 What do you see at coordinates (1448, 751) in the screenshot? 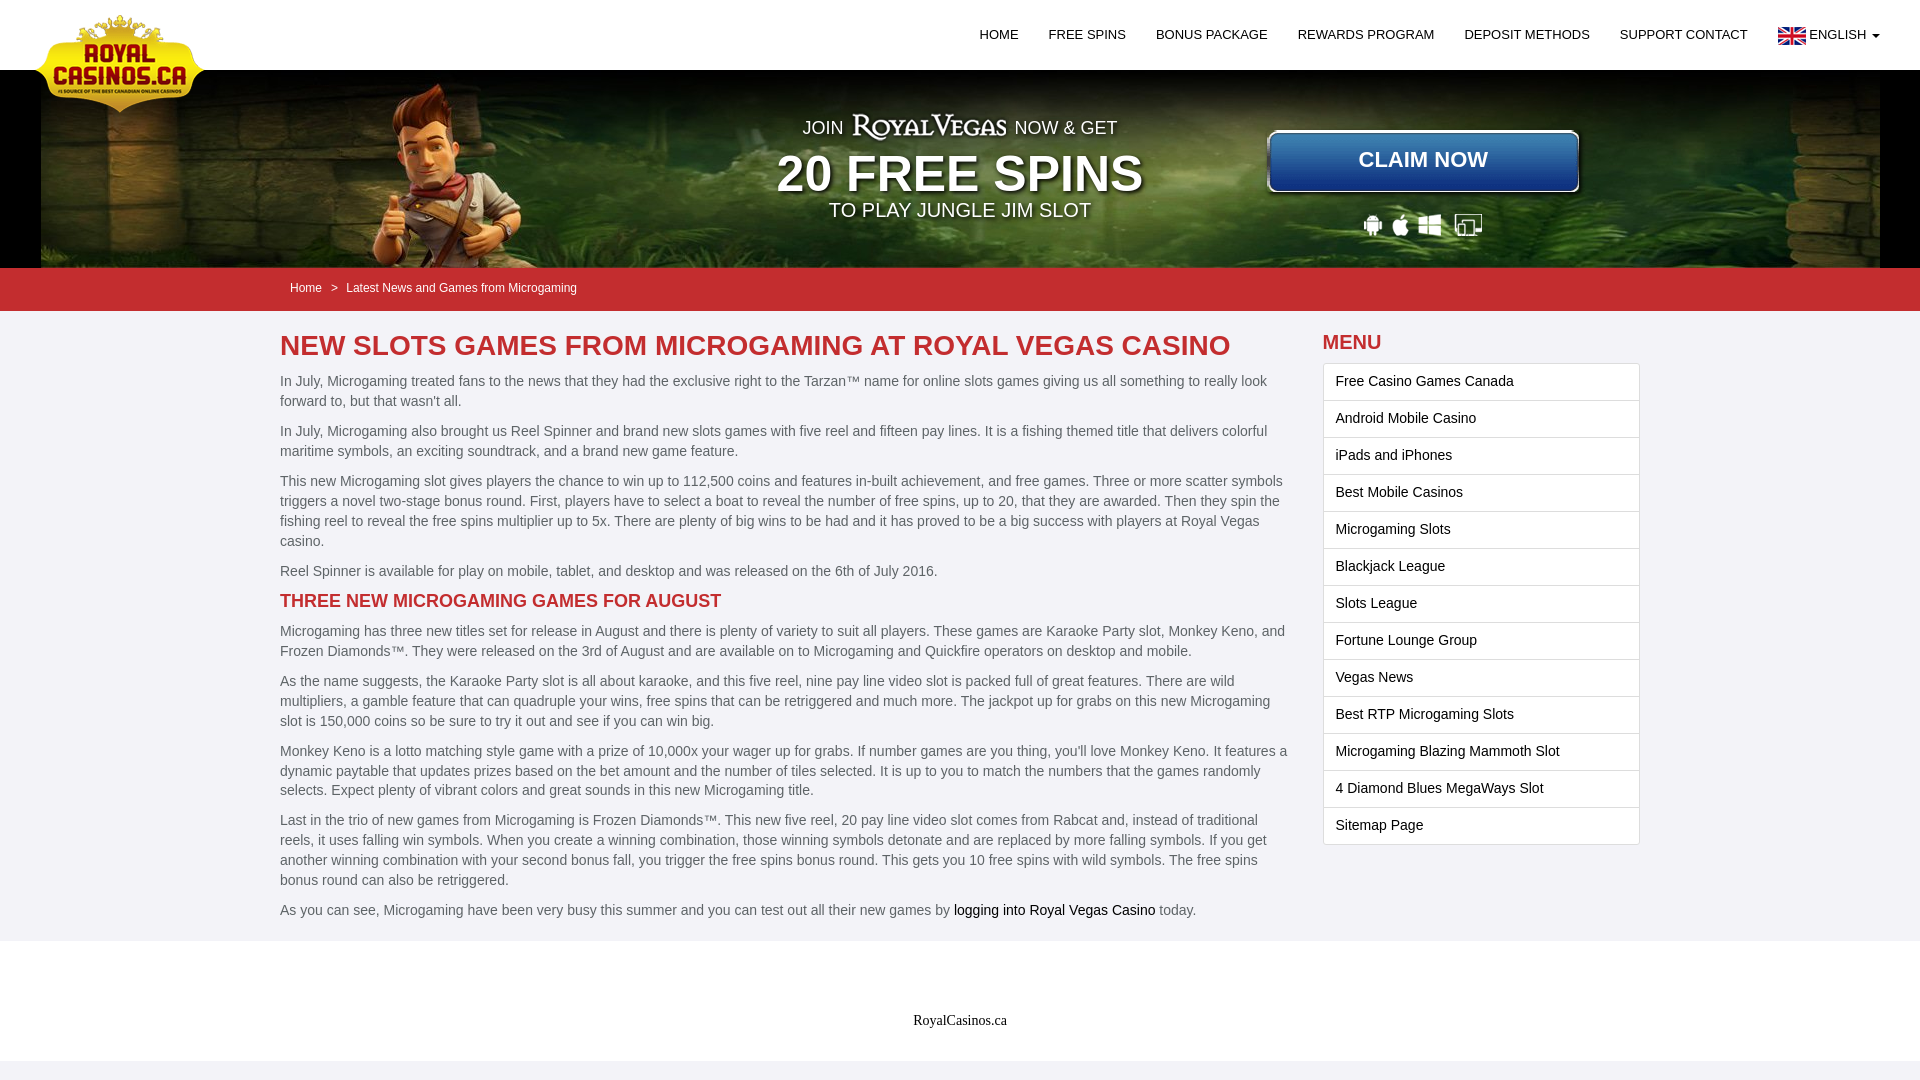
I see `Microgaming Blazing Mammoth Slot` at bounding box center [1448, 751].